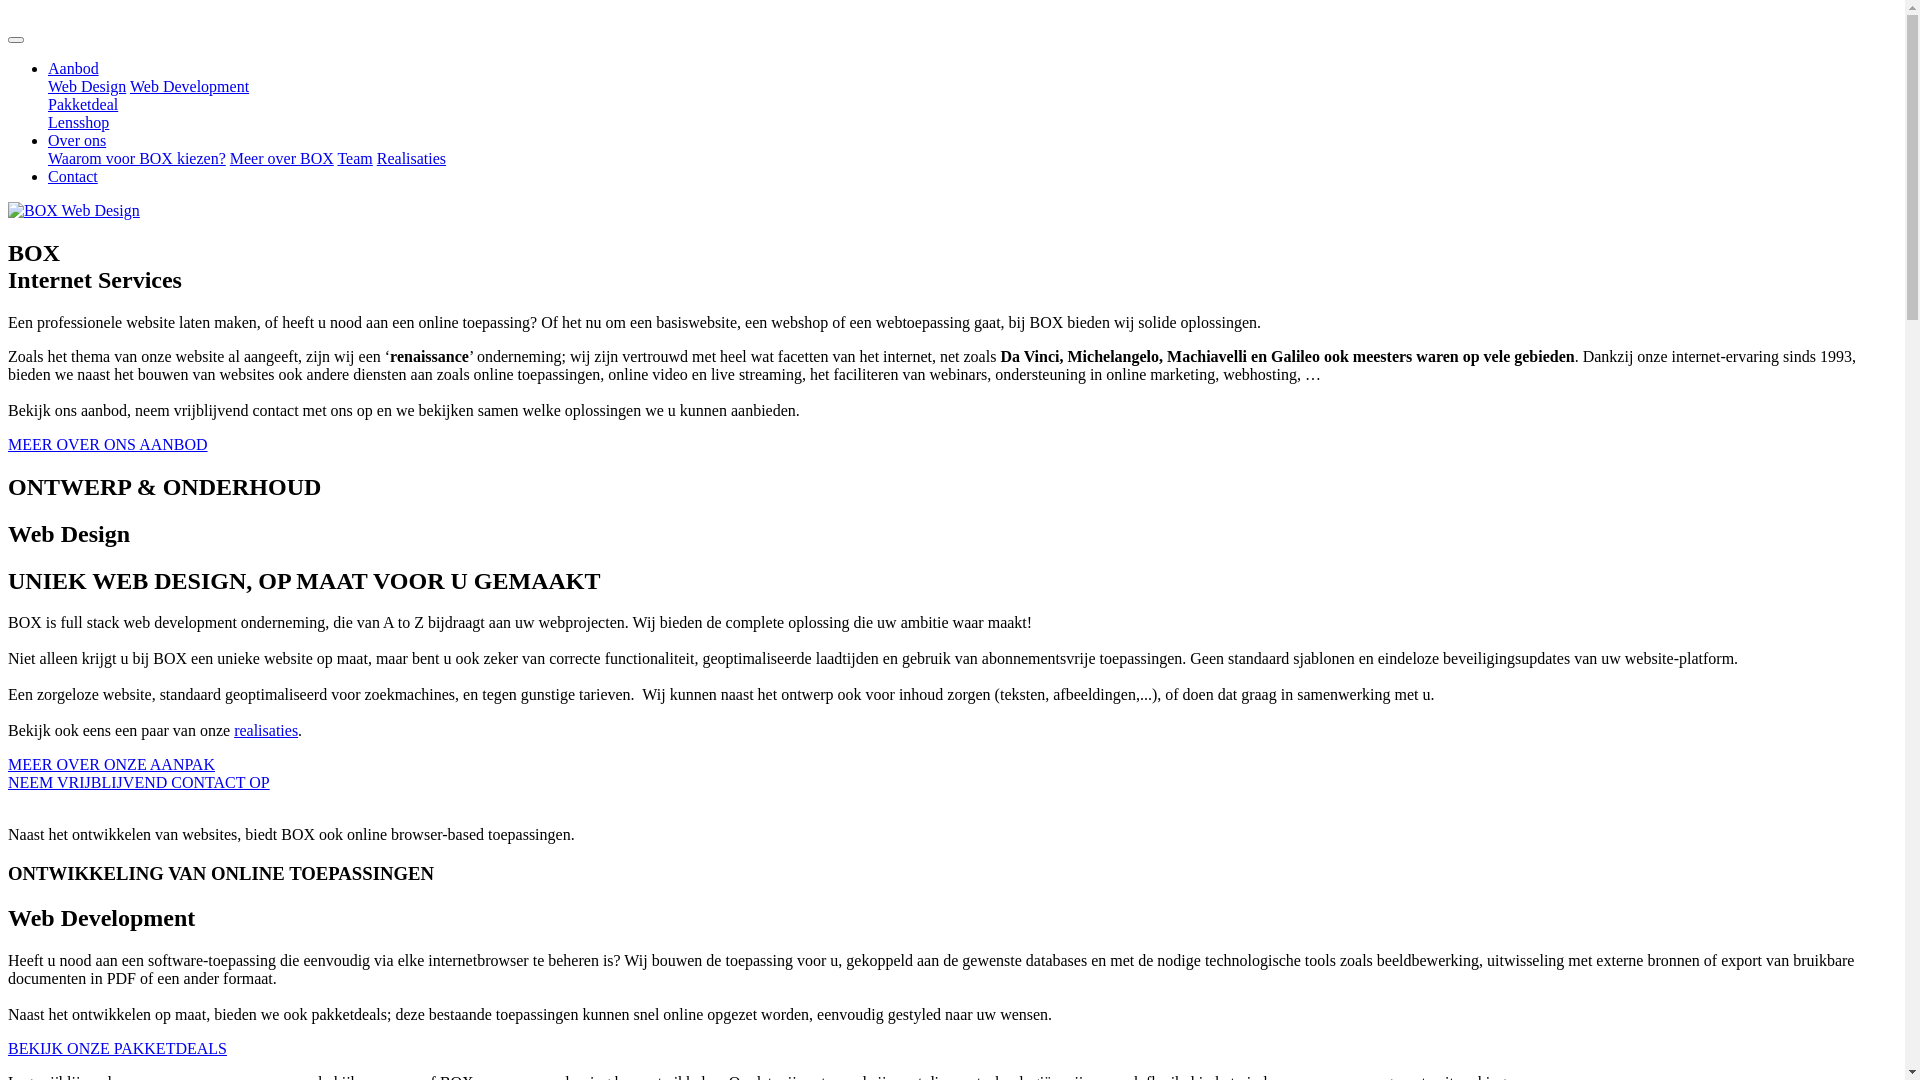  I want to click on Lensshop, so click(78, 122).